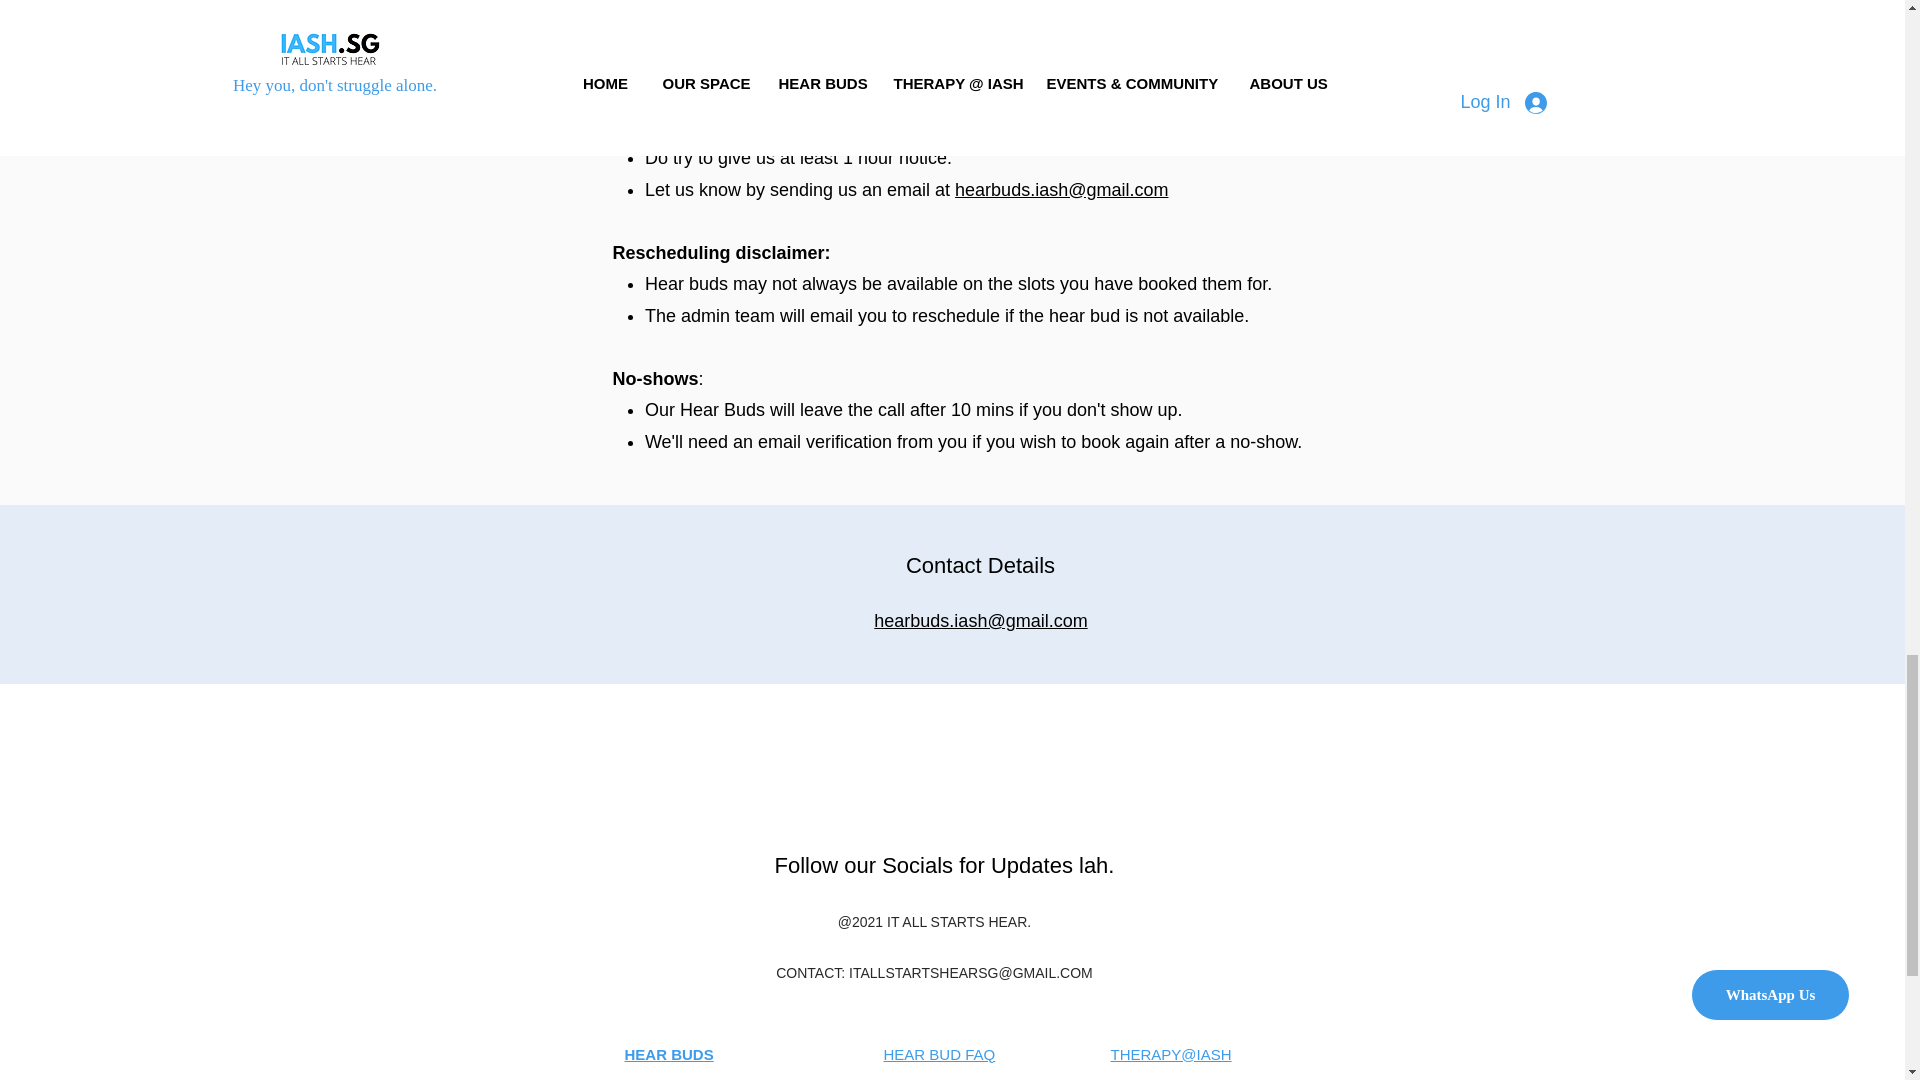 The width and height of the screenshot is (1920, 1080). Describe the element at coordinates (668, 1054) in the screenshot. I see `HEAR BUDS` at that location.